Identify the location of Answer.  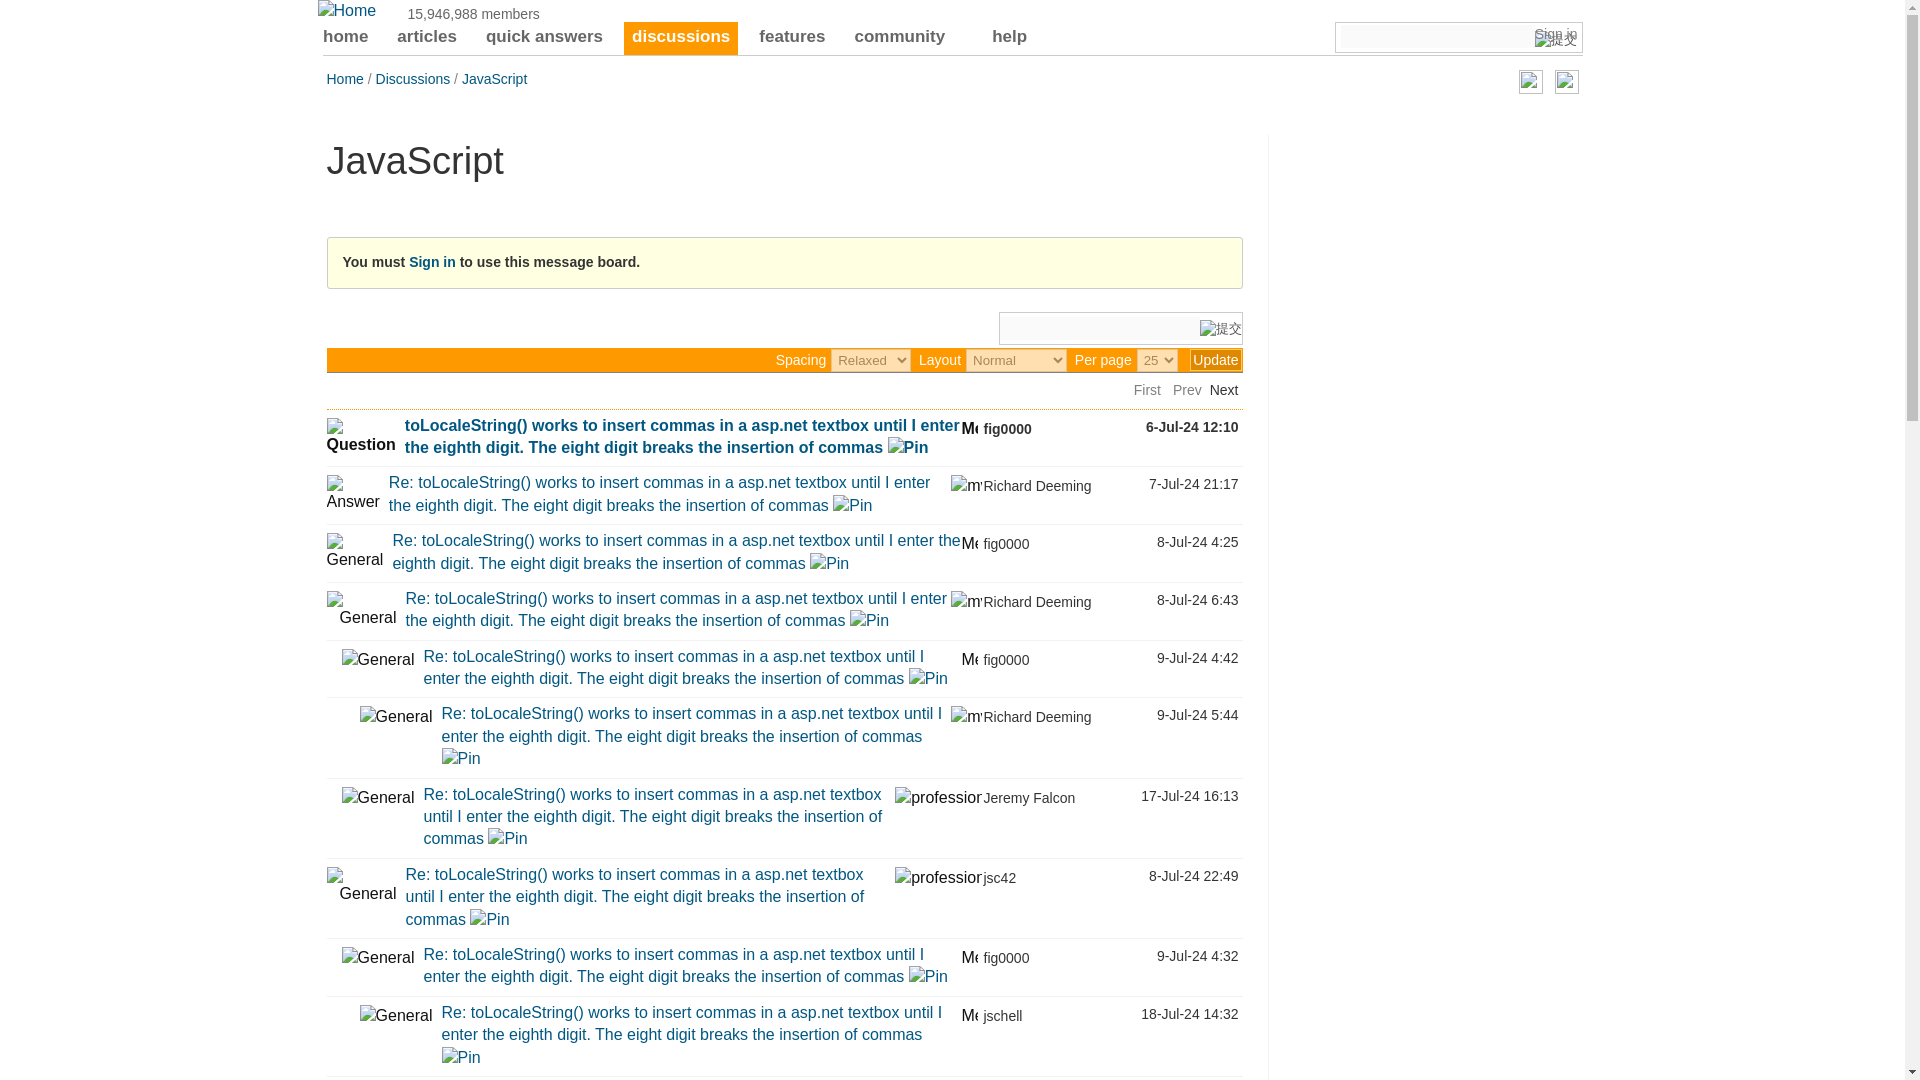
(352, 494).